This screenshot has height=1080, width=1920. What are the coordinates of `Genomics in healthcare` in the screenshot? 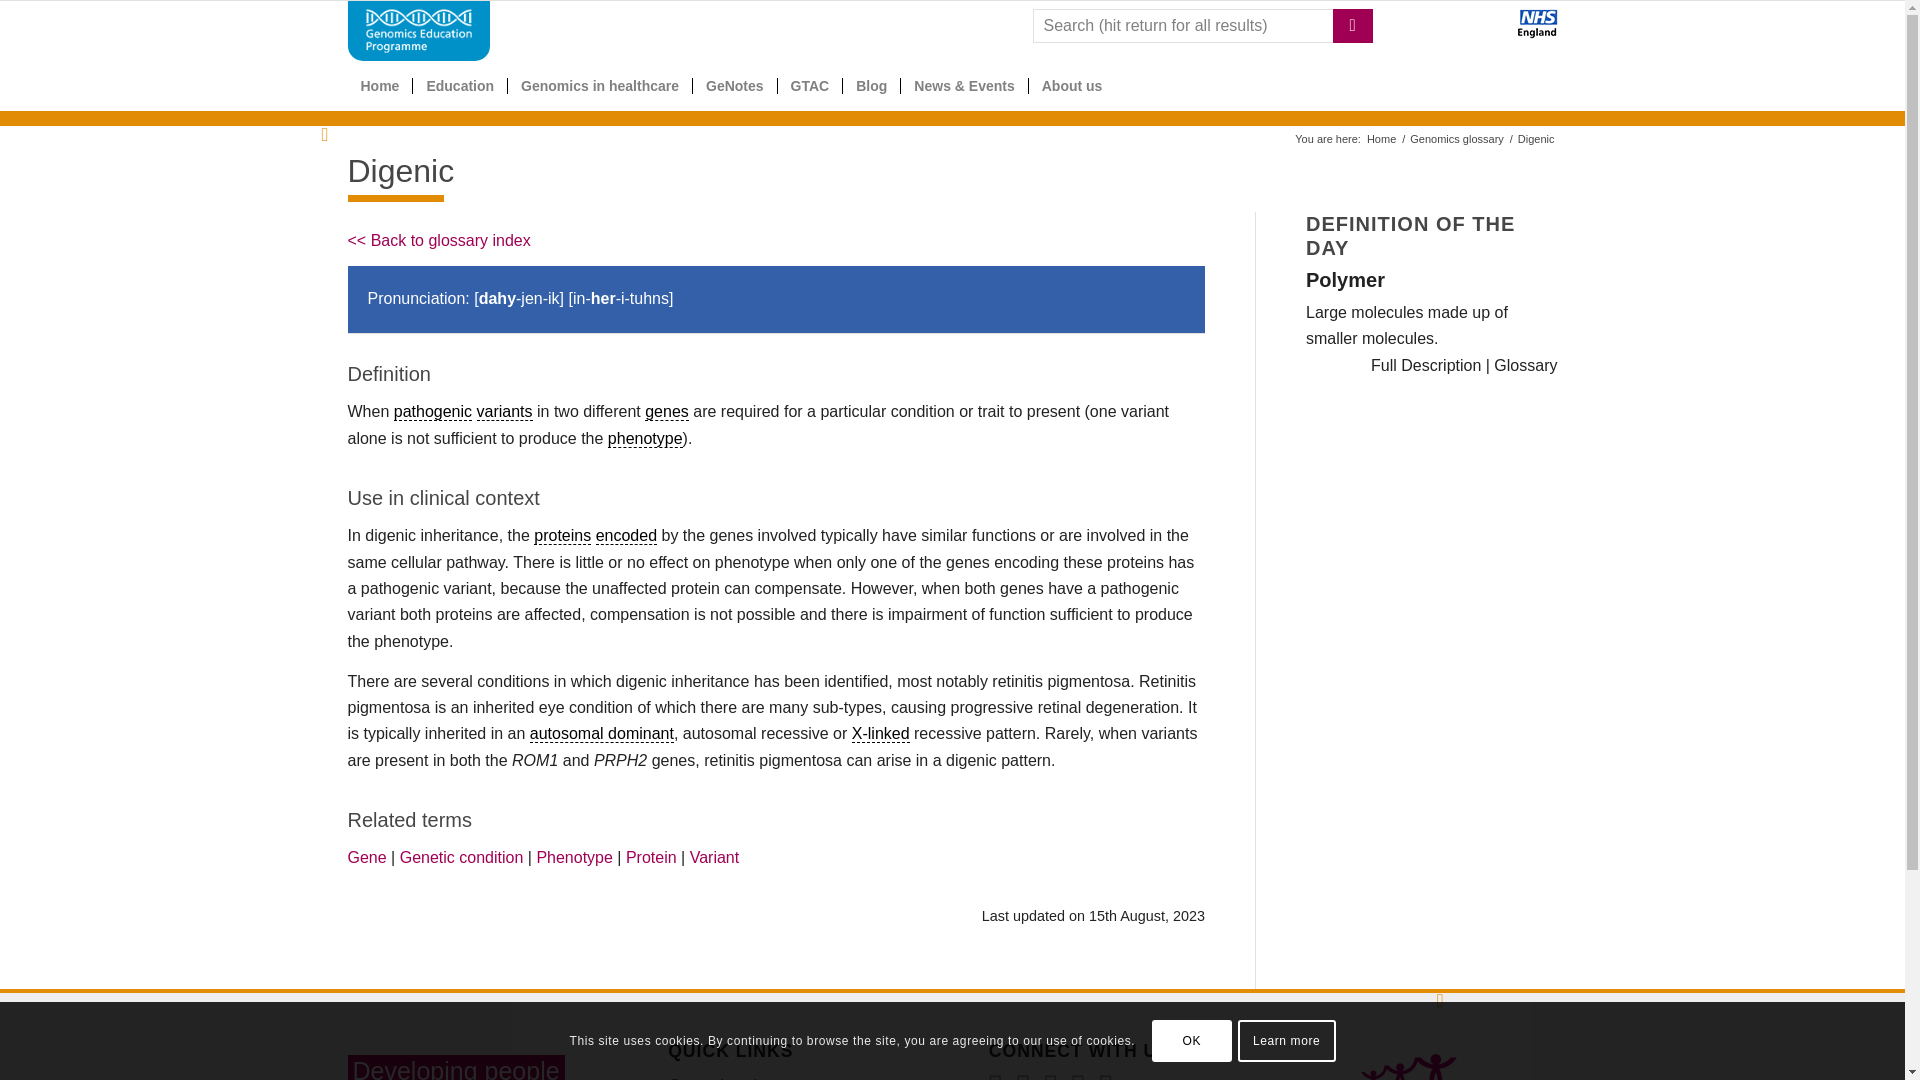 It's located at (598, 86).